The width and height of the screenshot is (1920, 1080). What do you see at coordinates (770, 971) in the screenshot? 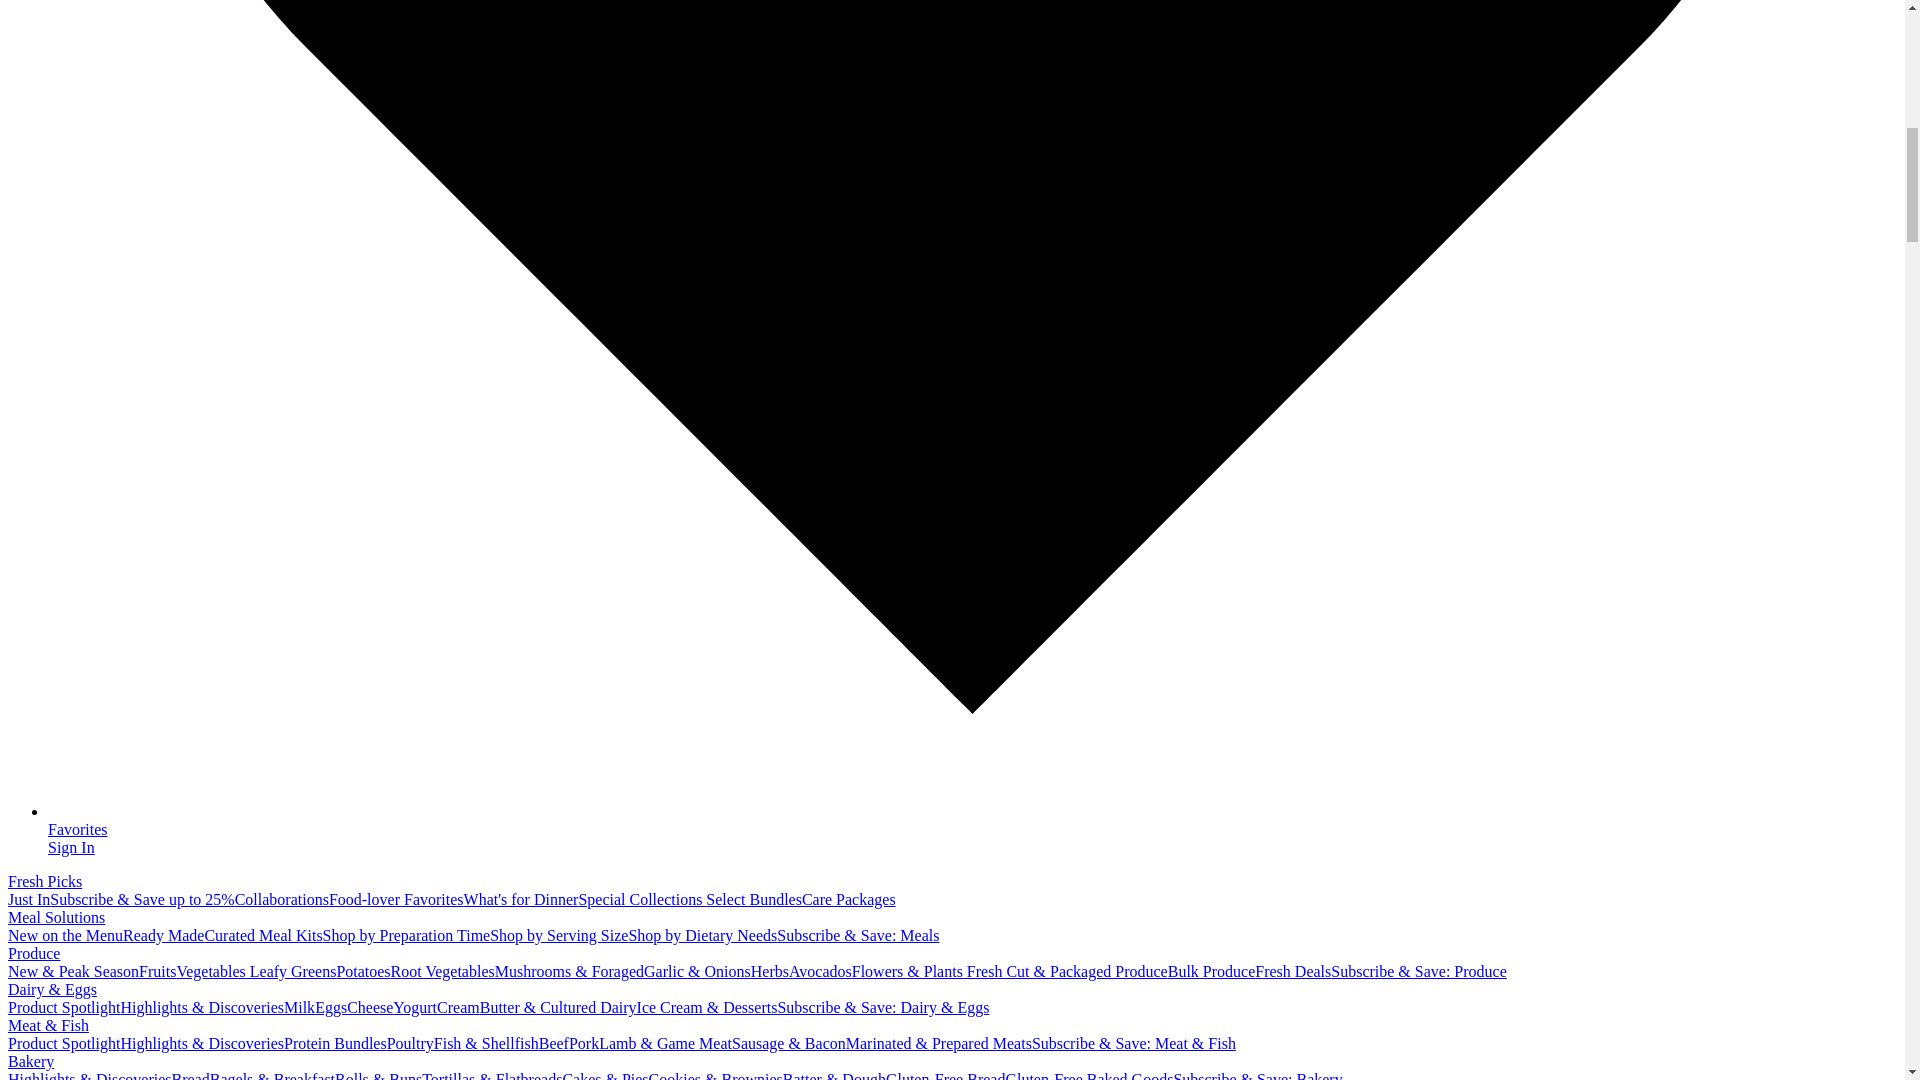
I see `Herbs` at bounding box center [770, 971].